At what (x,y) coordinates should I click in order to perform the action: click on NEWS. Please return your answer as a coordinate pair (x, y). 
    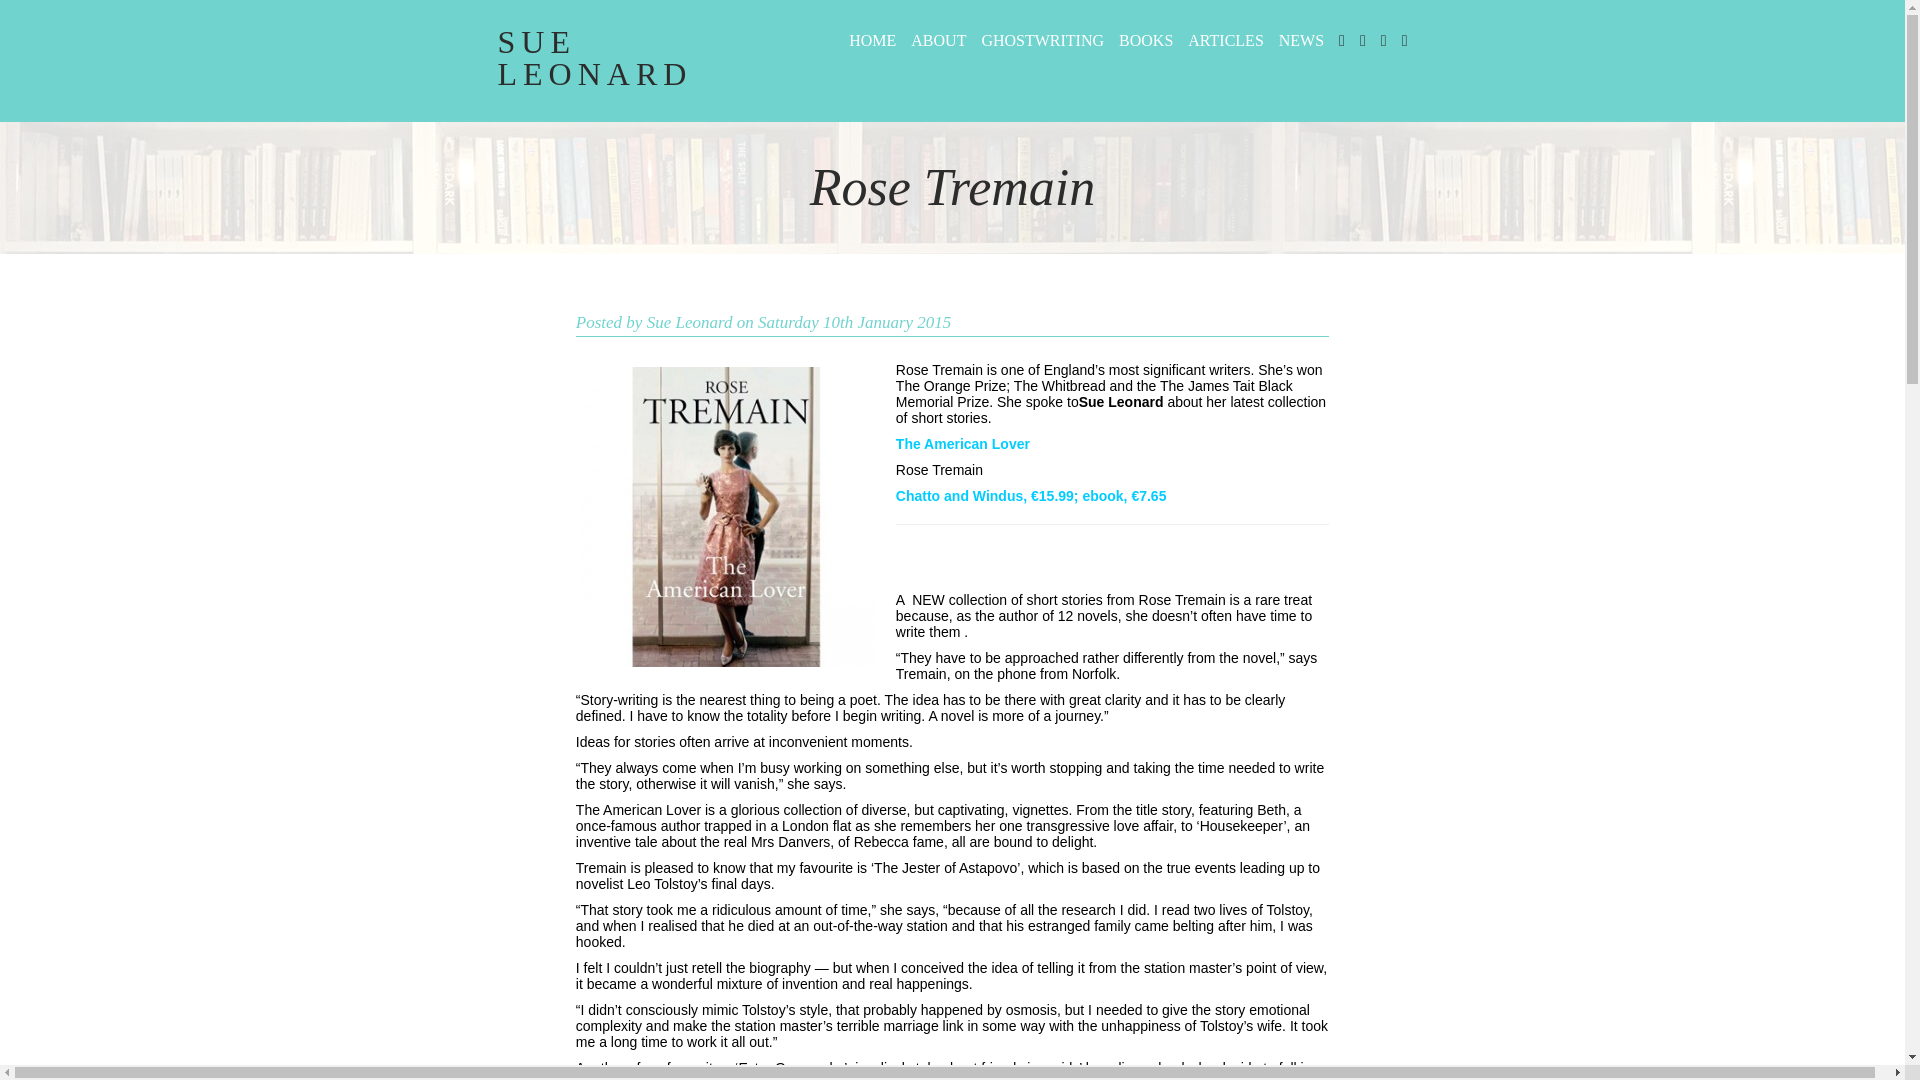
    Looking at the image, I should click on (1294, 40).